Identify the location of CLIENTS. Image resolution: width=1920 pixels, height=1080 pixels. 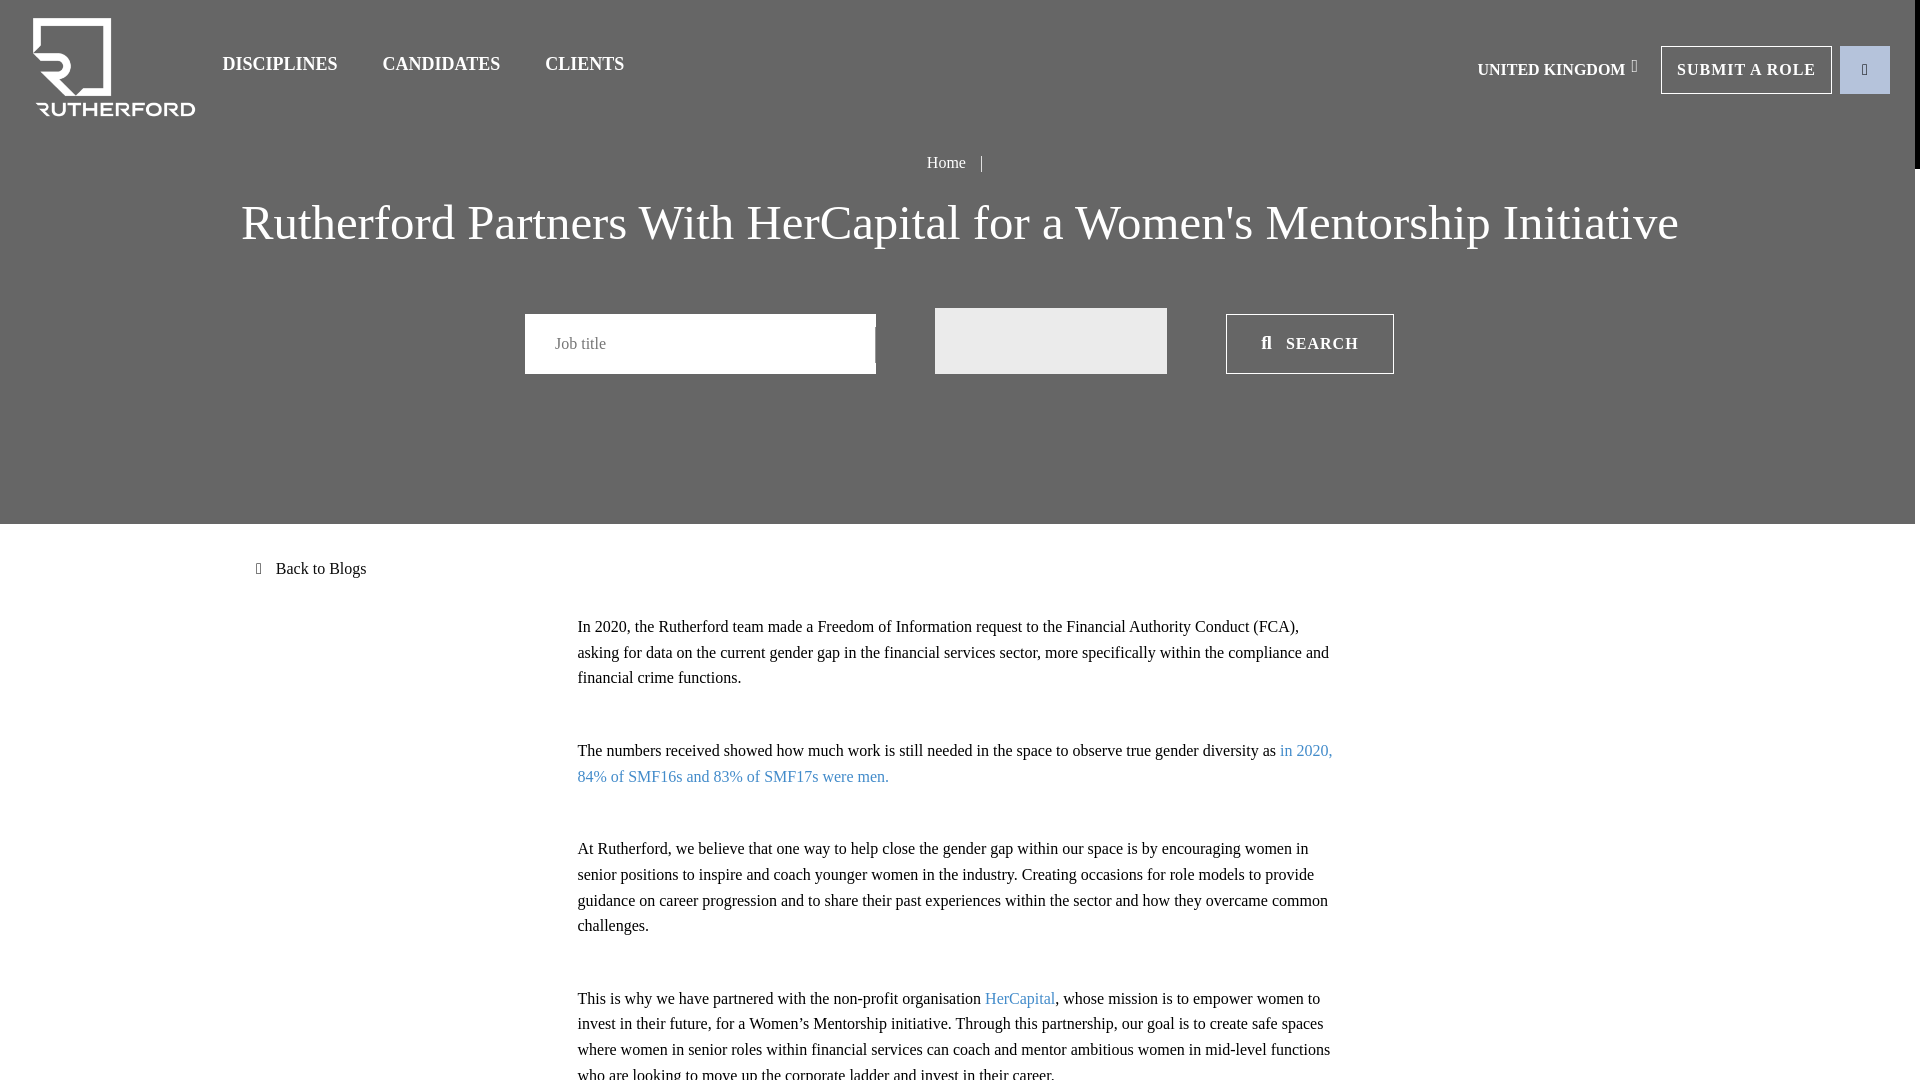
(584, 64).